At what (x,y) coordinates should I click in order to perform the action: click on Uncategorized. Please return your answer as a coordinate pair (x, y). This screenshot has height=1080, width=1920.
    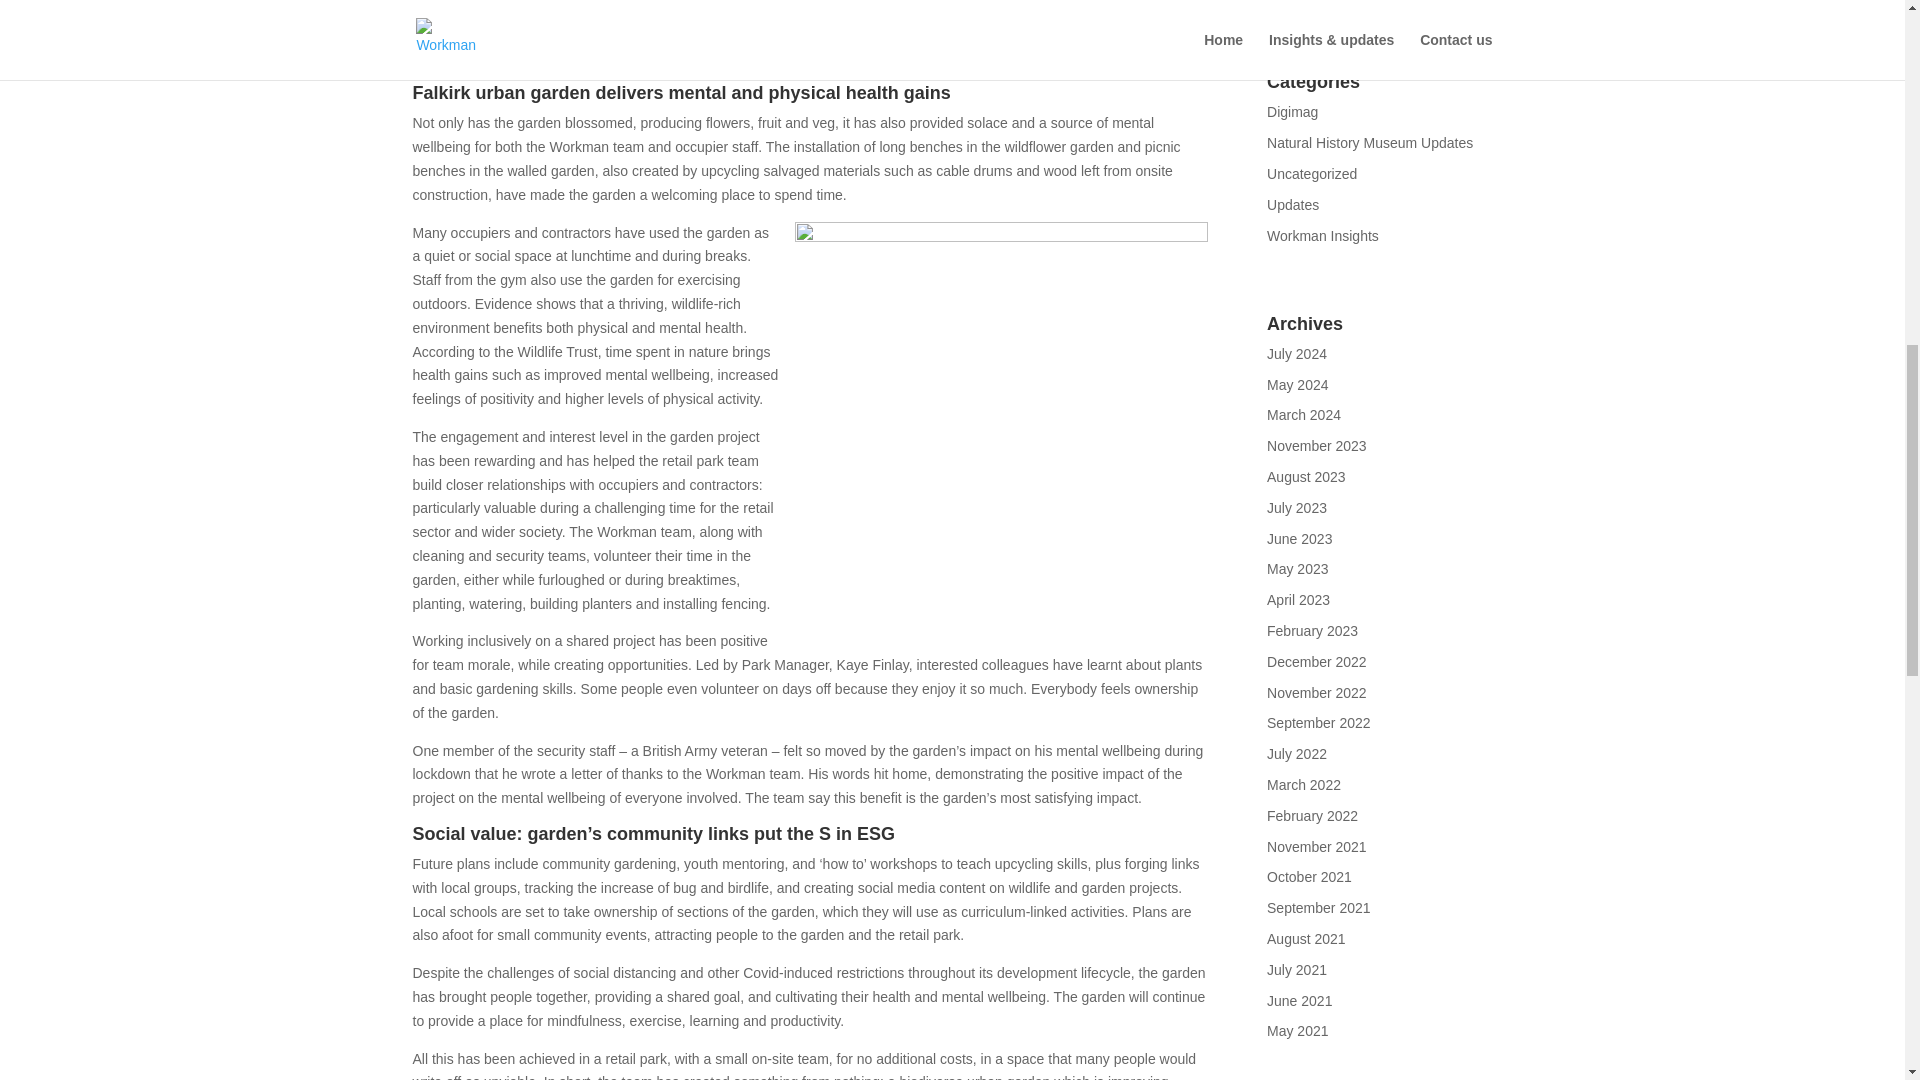
    Looking at the image, I should click on (1312, 174).